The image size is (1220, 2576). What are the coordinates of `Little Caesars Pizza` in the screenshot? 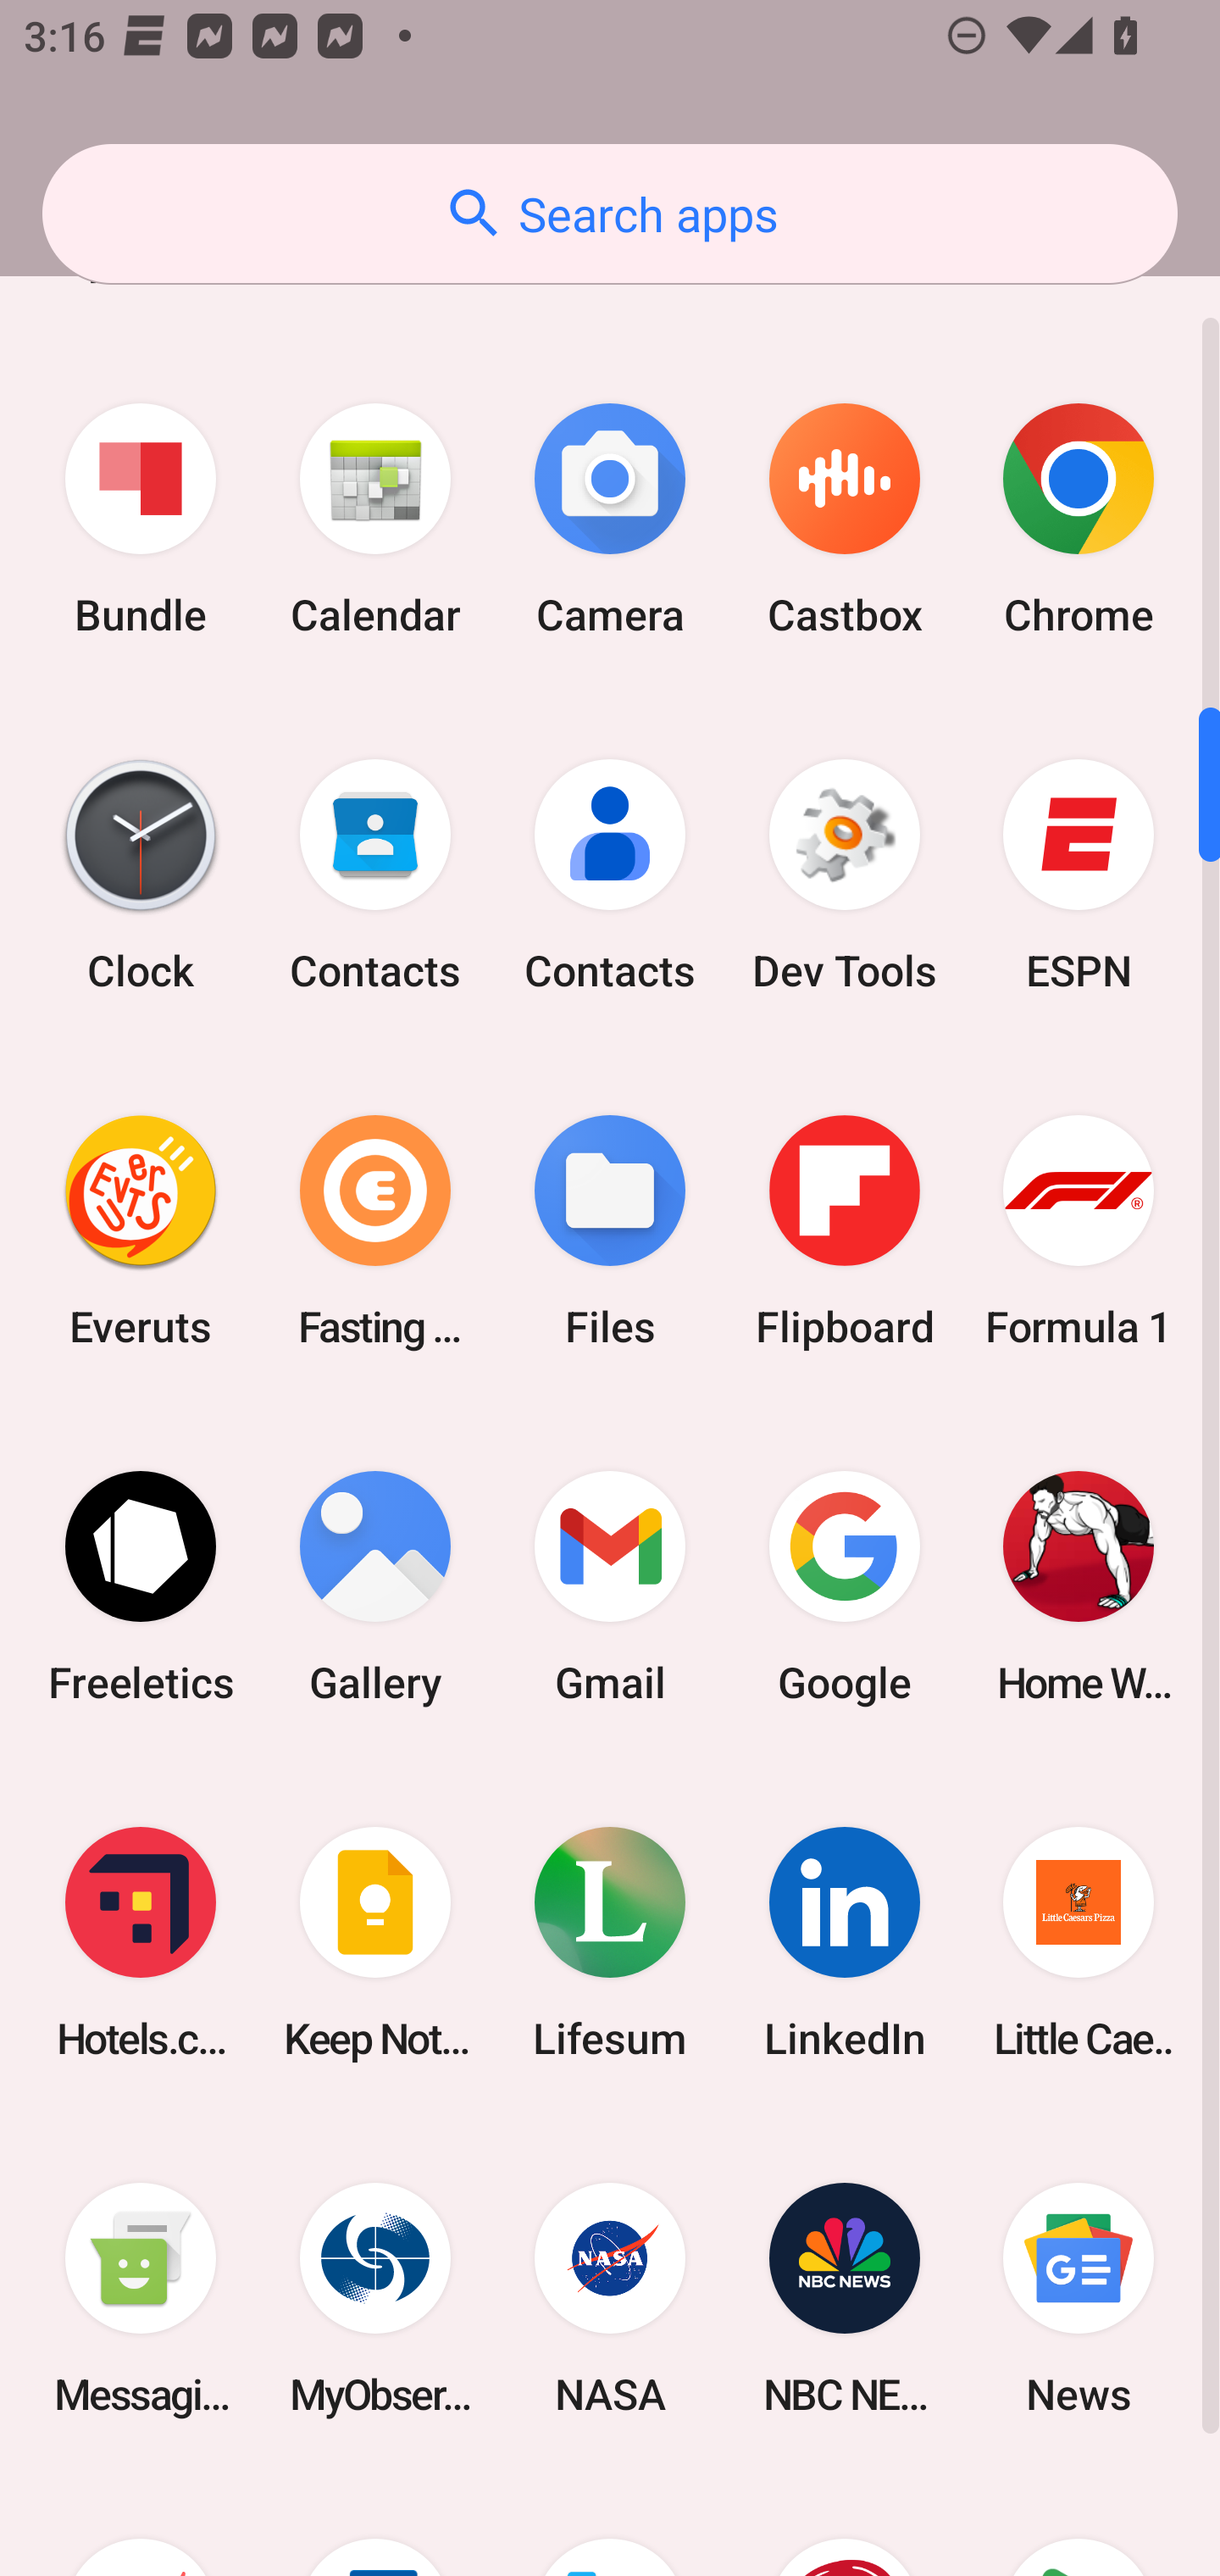 It's located at (1079, 1942).